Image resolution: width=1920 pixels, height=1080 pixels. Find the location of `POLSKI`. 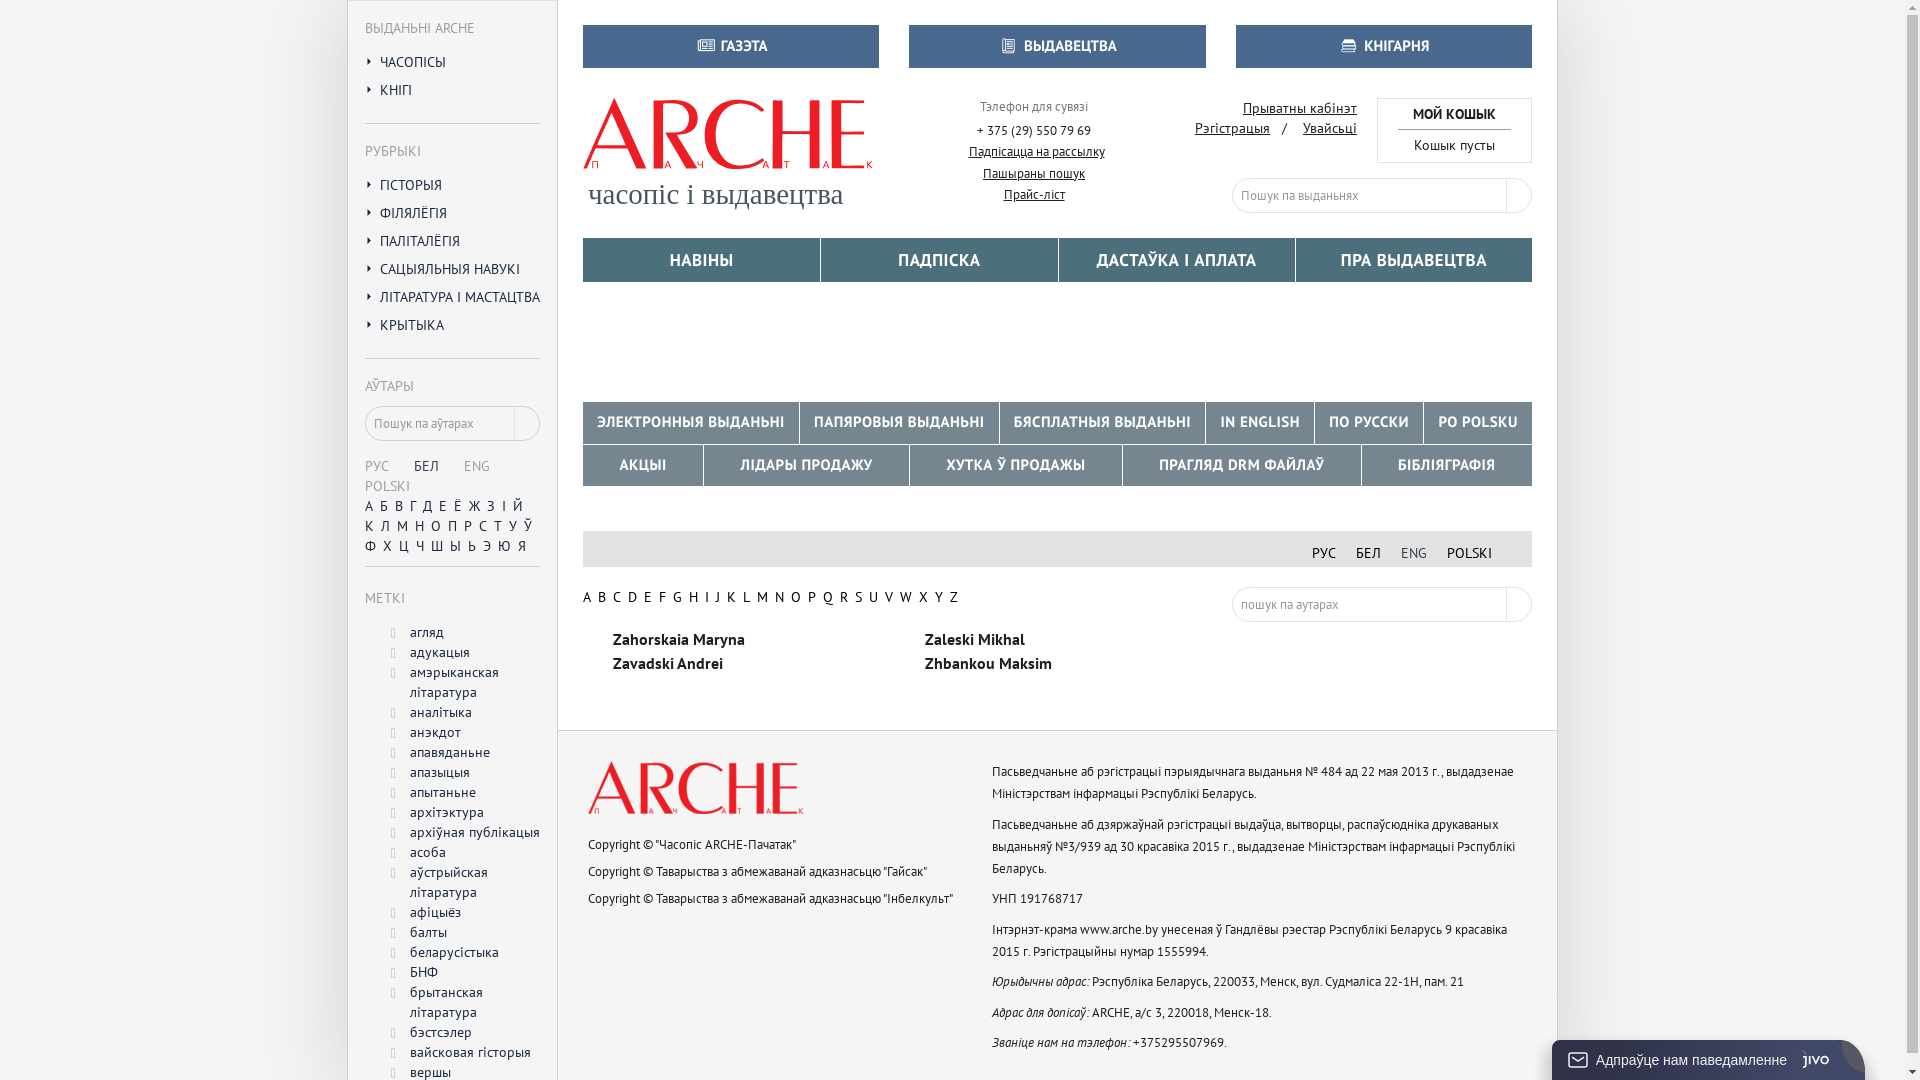

POLSKI is located at coordinates (388, 486).